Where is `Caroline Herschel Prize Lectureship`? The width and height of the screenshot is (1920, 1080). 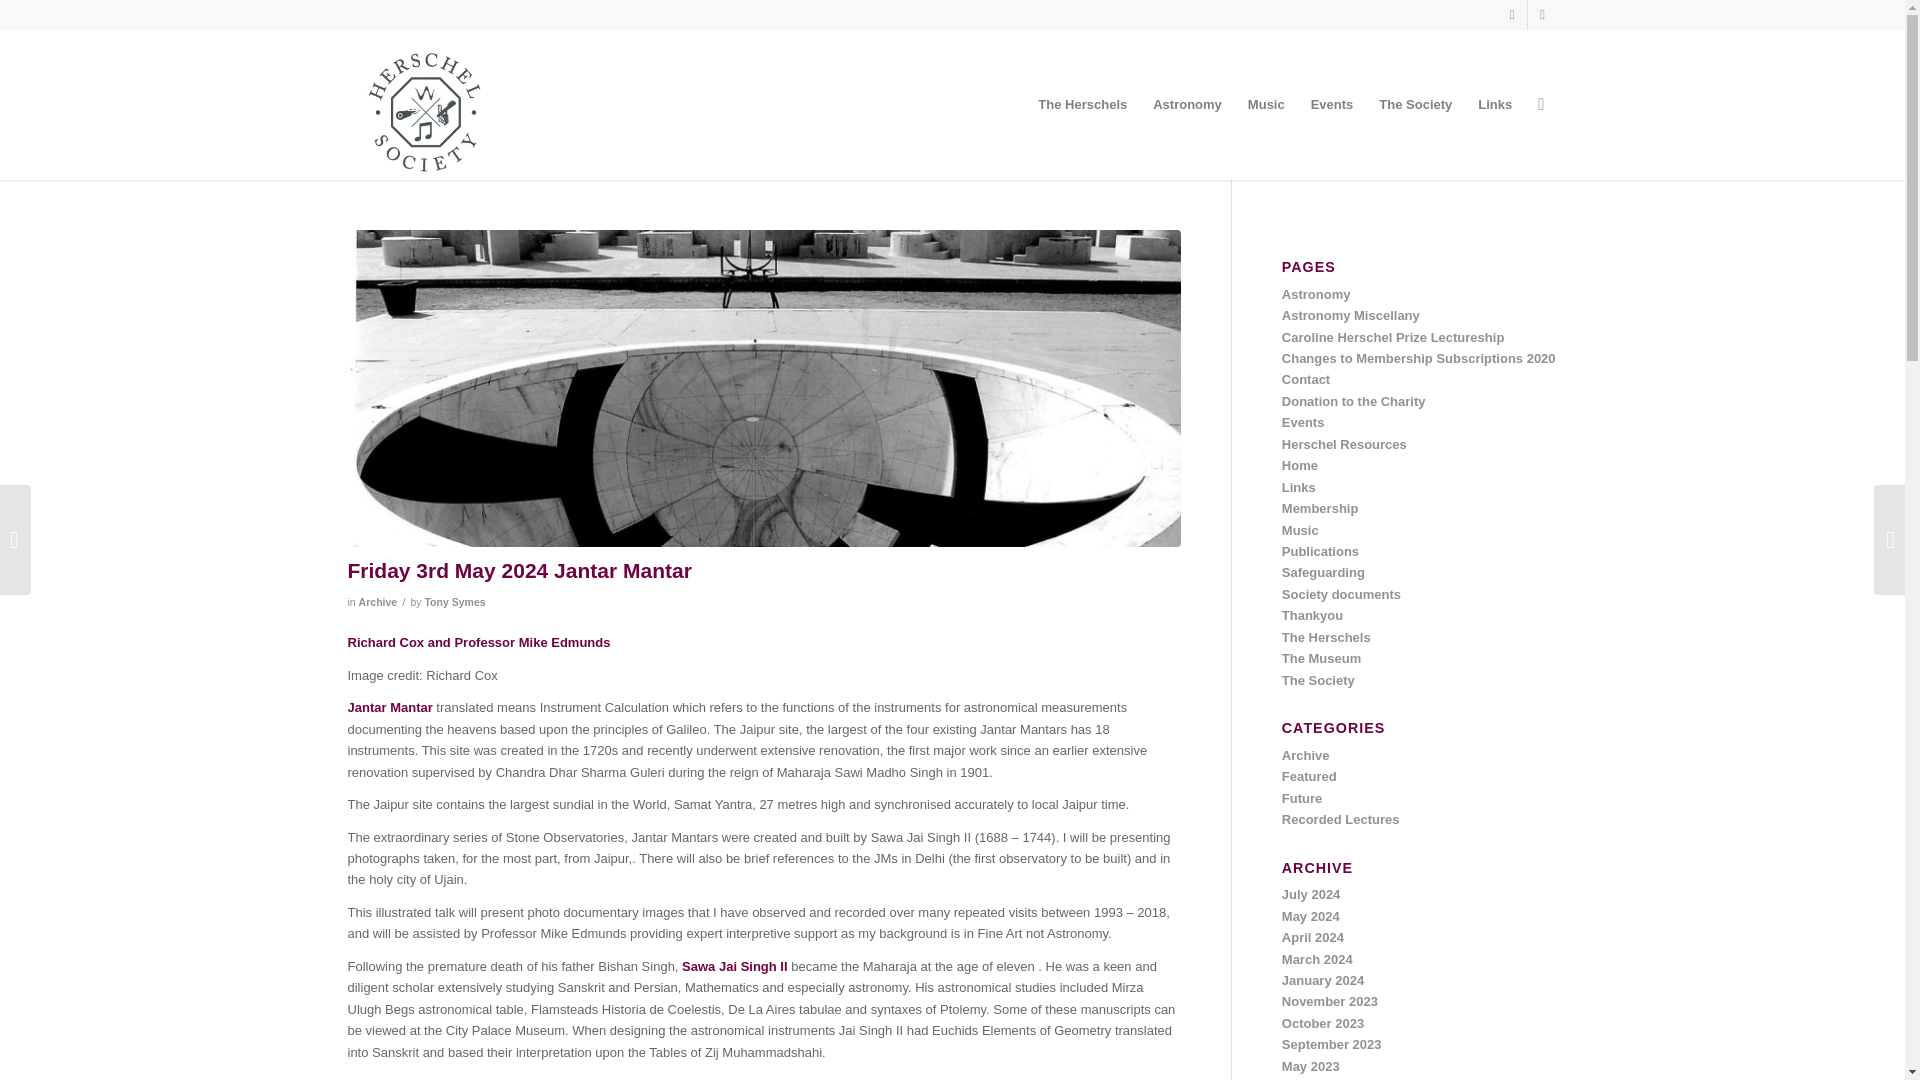 Caroline Herschel Prize Lectureship is located at coordinates (1394, 337).